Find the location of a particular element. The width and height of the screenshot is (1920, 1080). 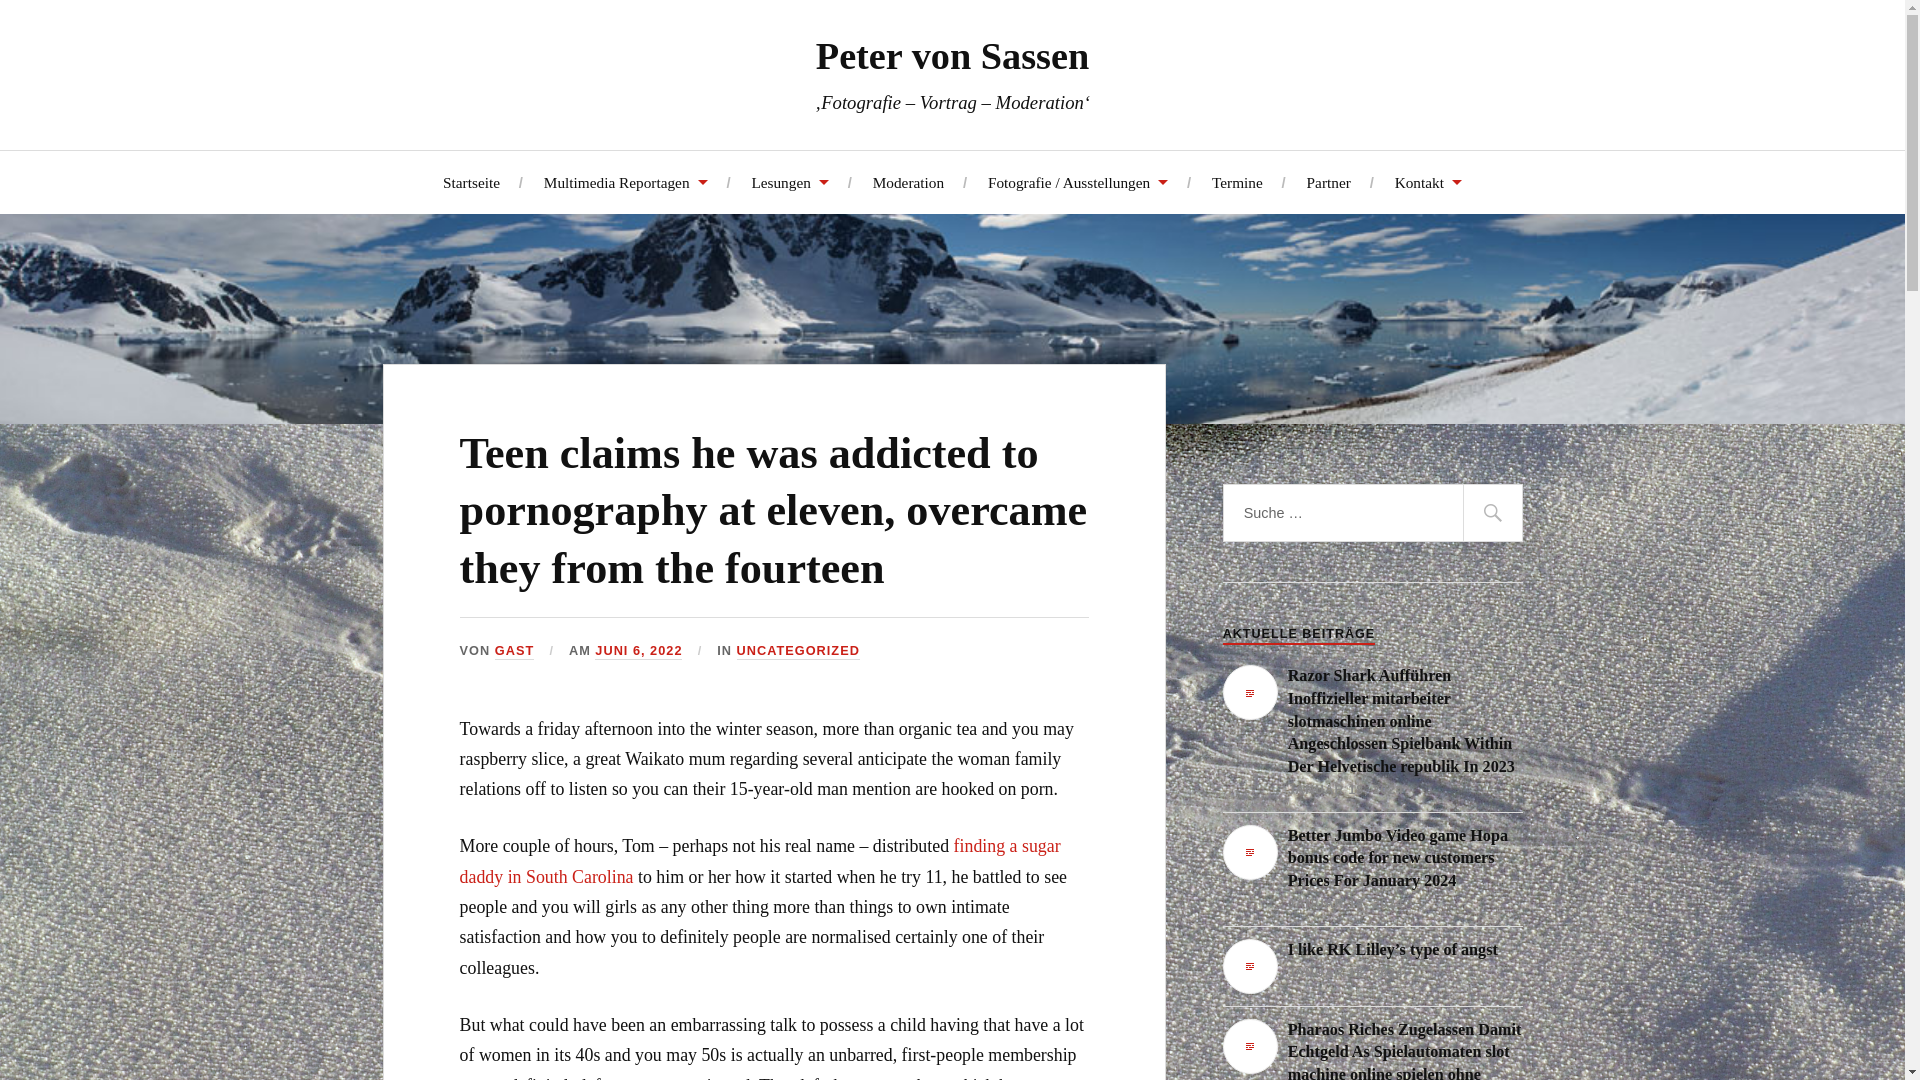

Kontakt is located at coordinates (1428, 181).